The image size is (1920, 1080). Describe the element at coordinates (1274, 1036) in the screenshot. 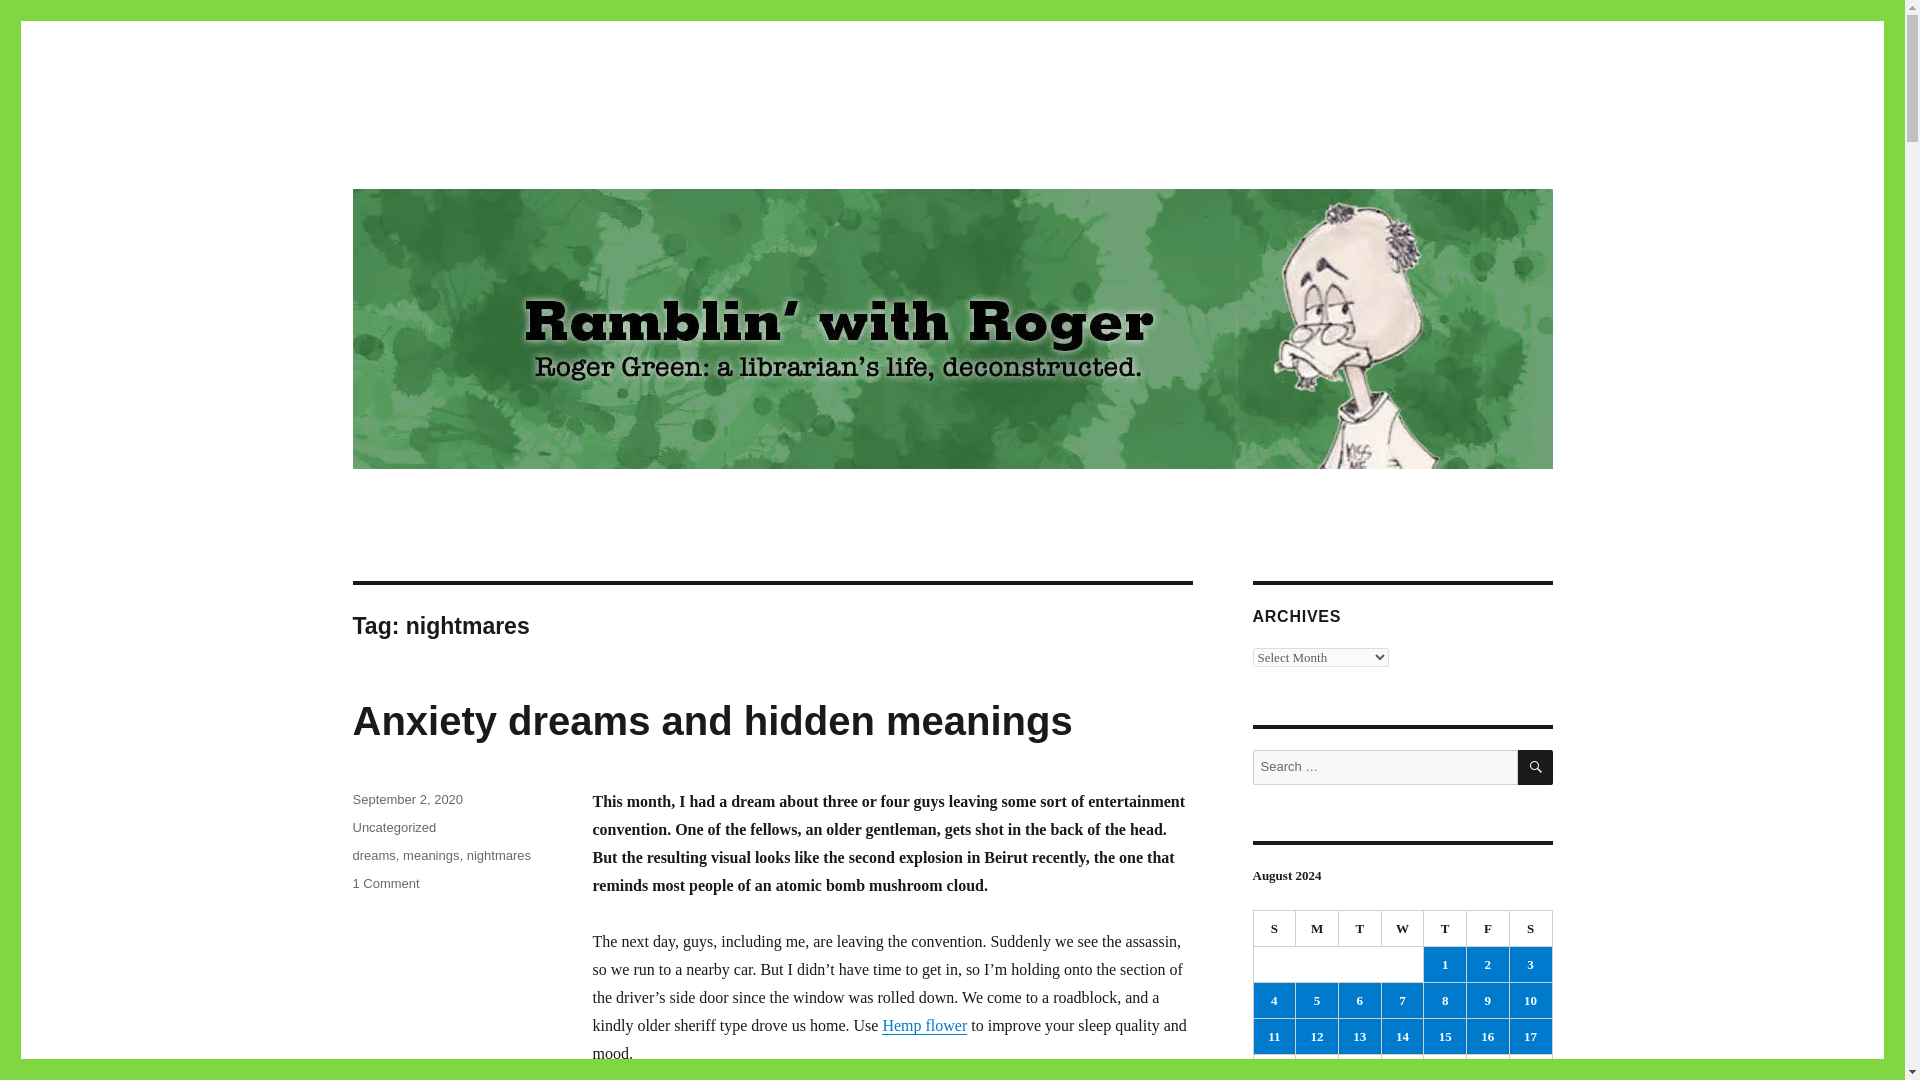

I see `8` at that location.